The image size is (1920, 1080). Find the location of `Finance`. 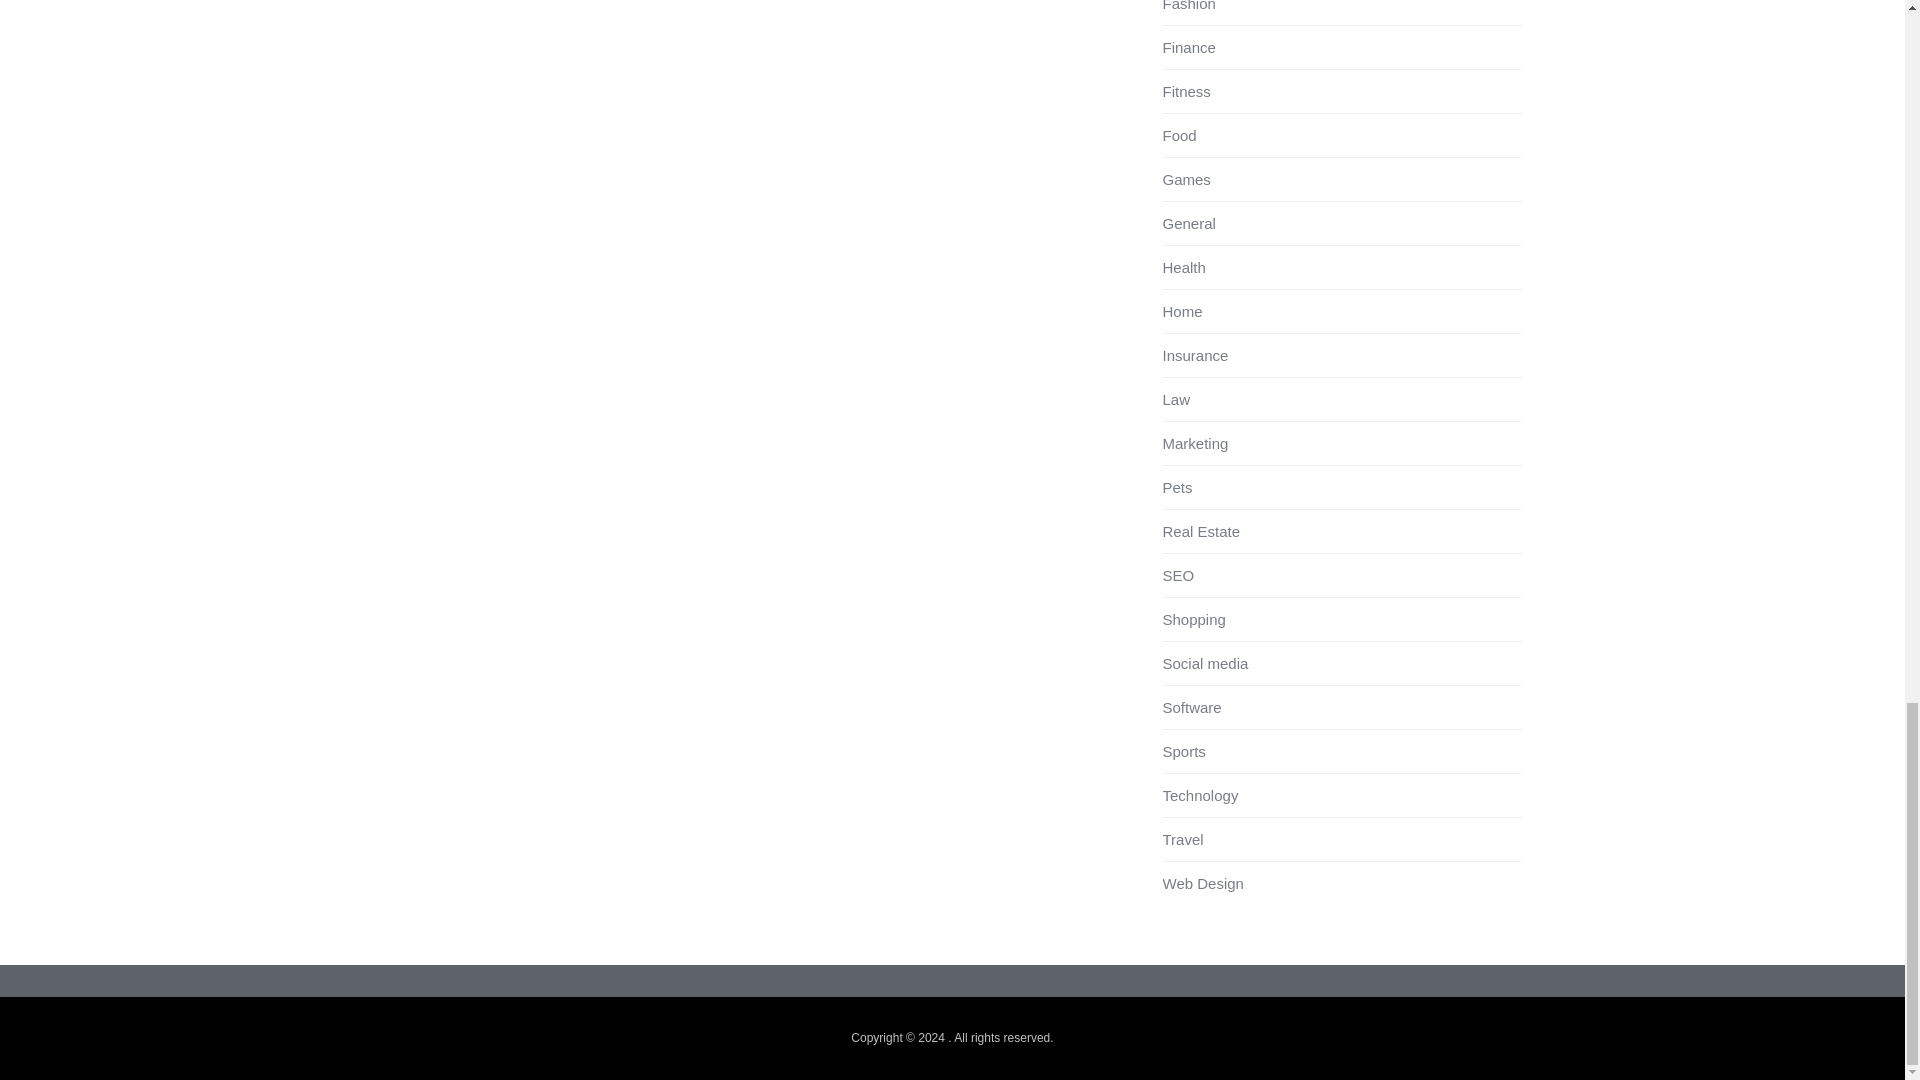

Finance is located at coordinates (1188, 47).